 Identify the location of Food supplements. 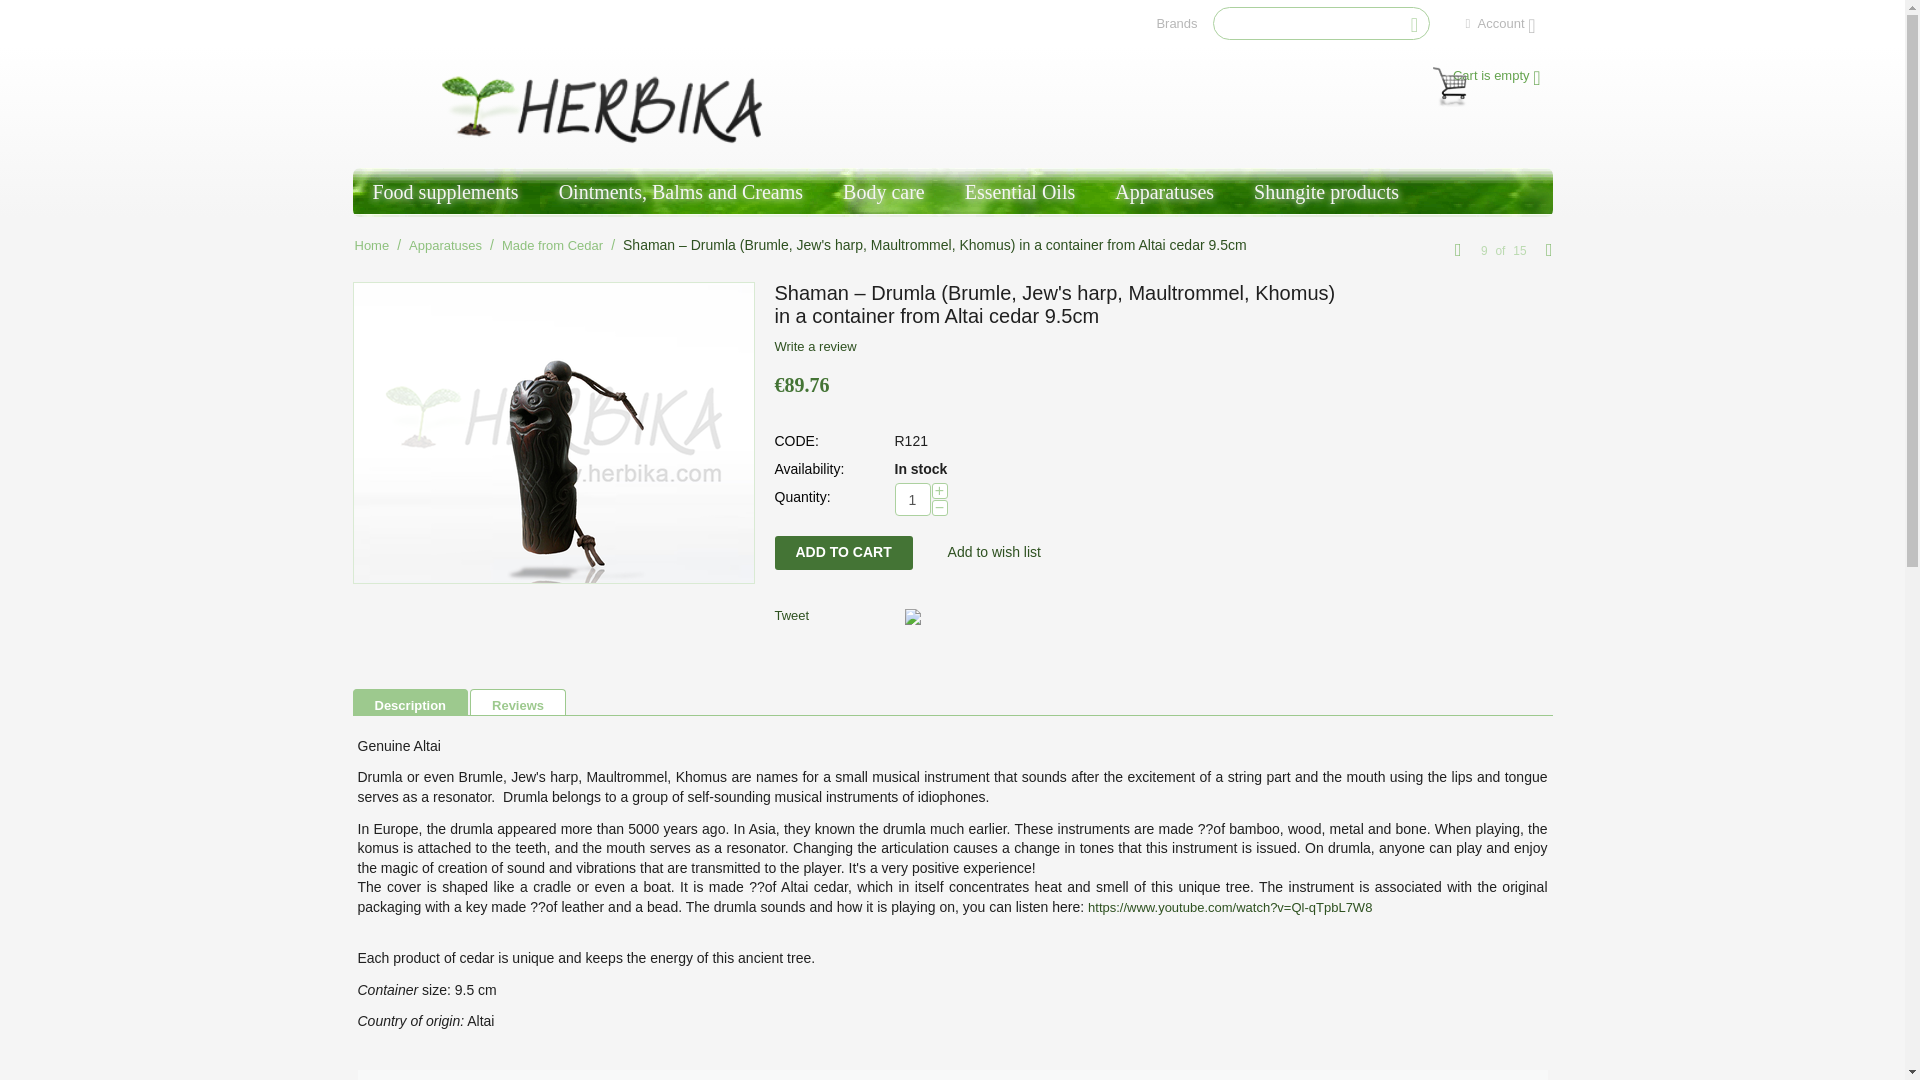
(444, 192).